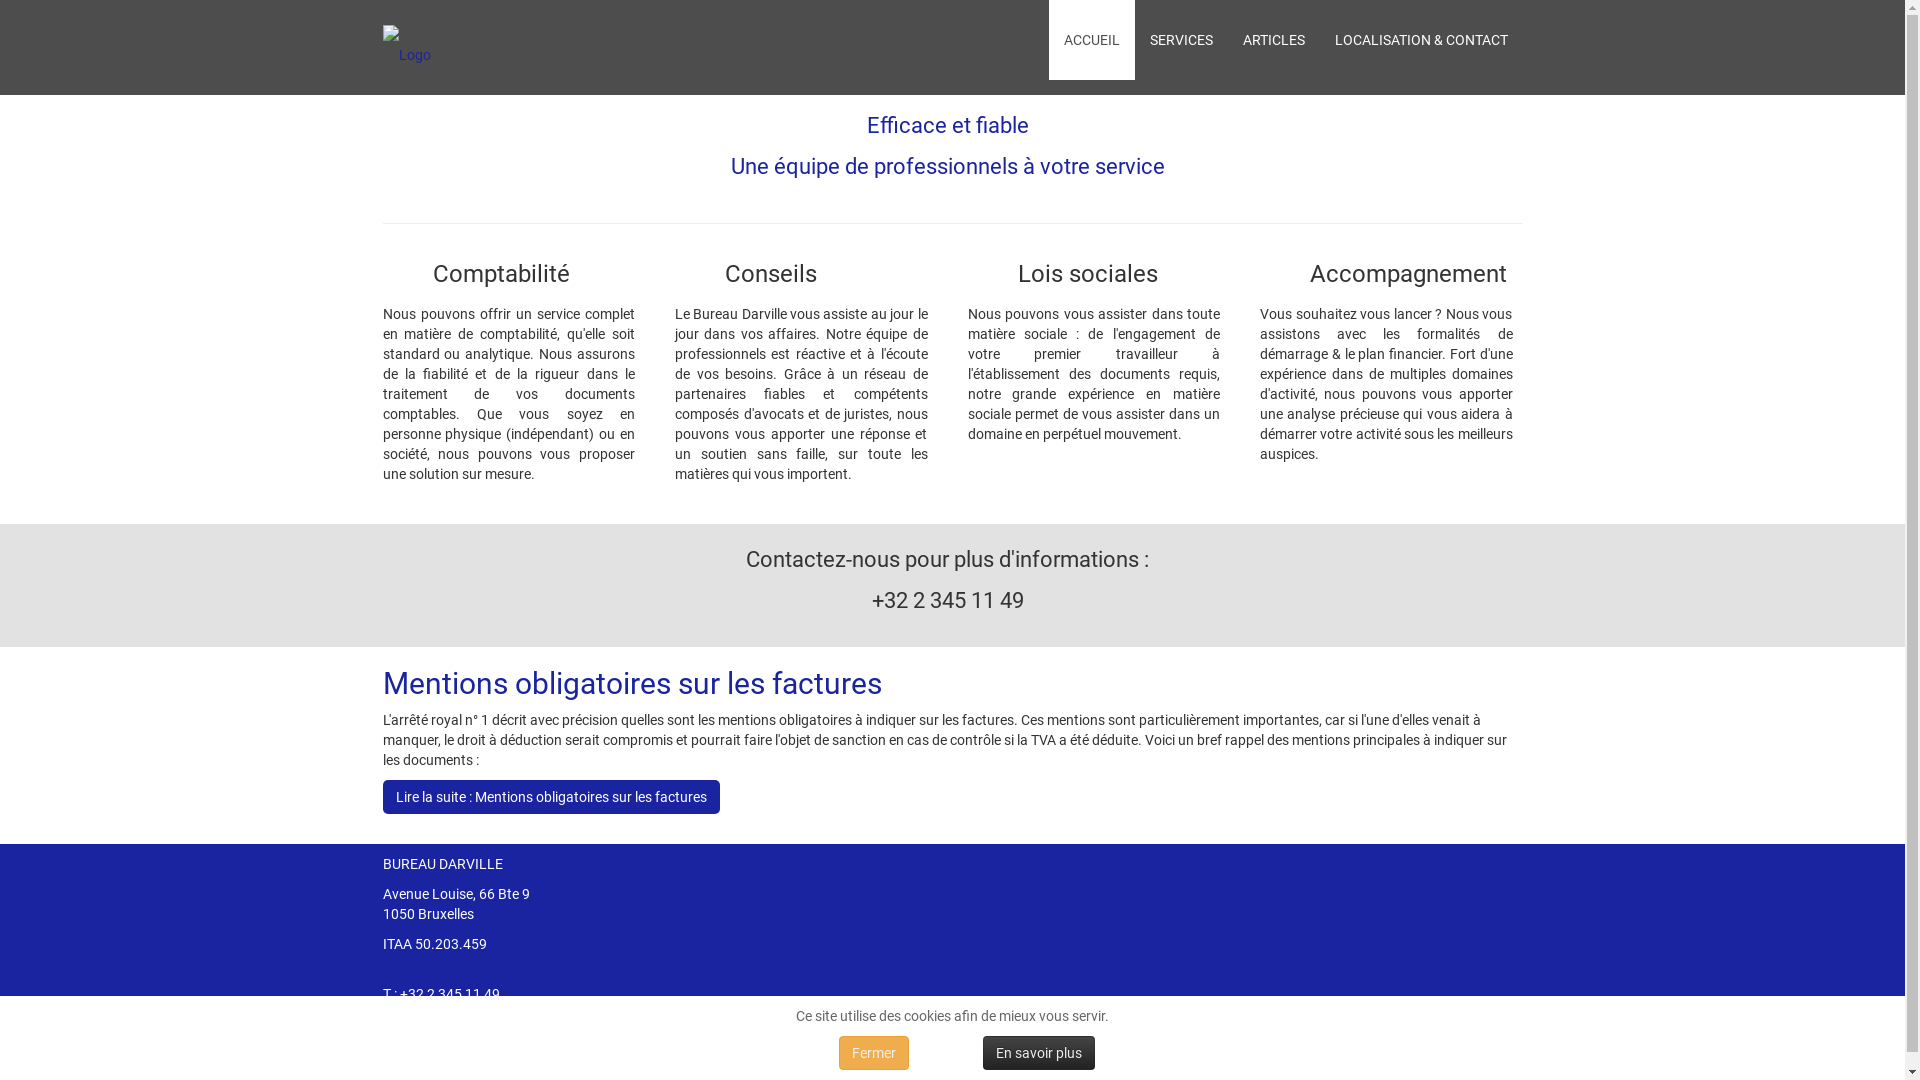 The width and height of the screenshot is (1920, 1080). I want to click on Nous contacter, so click(430, 1044).